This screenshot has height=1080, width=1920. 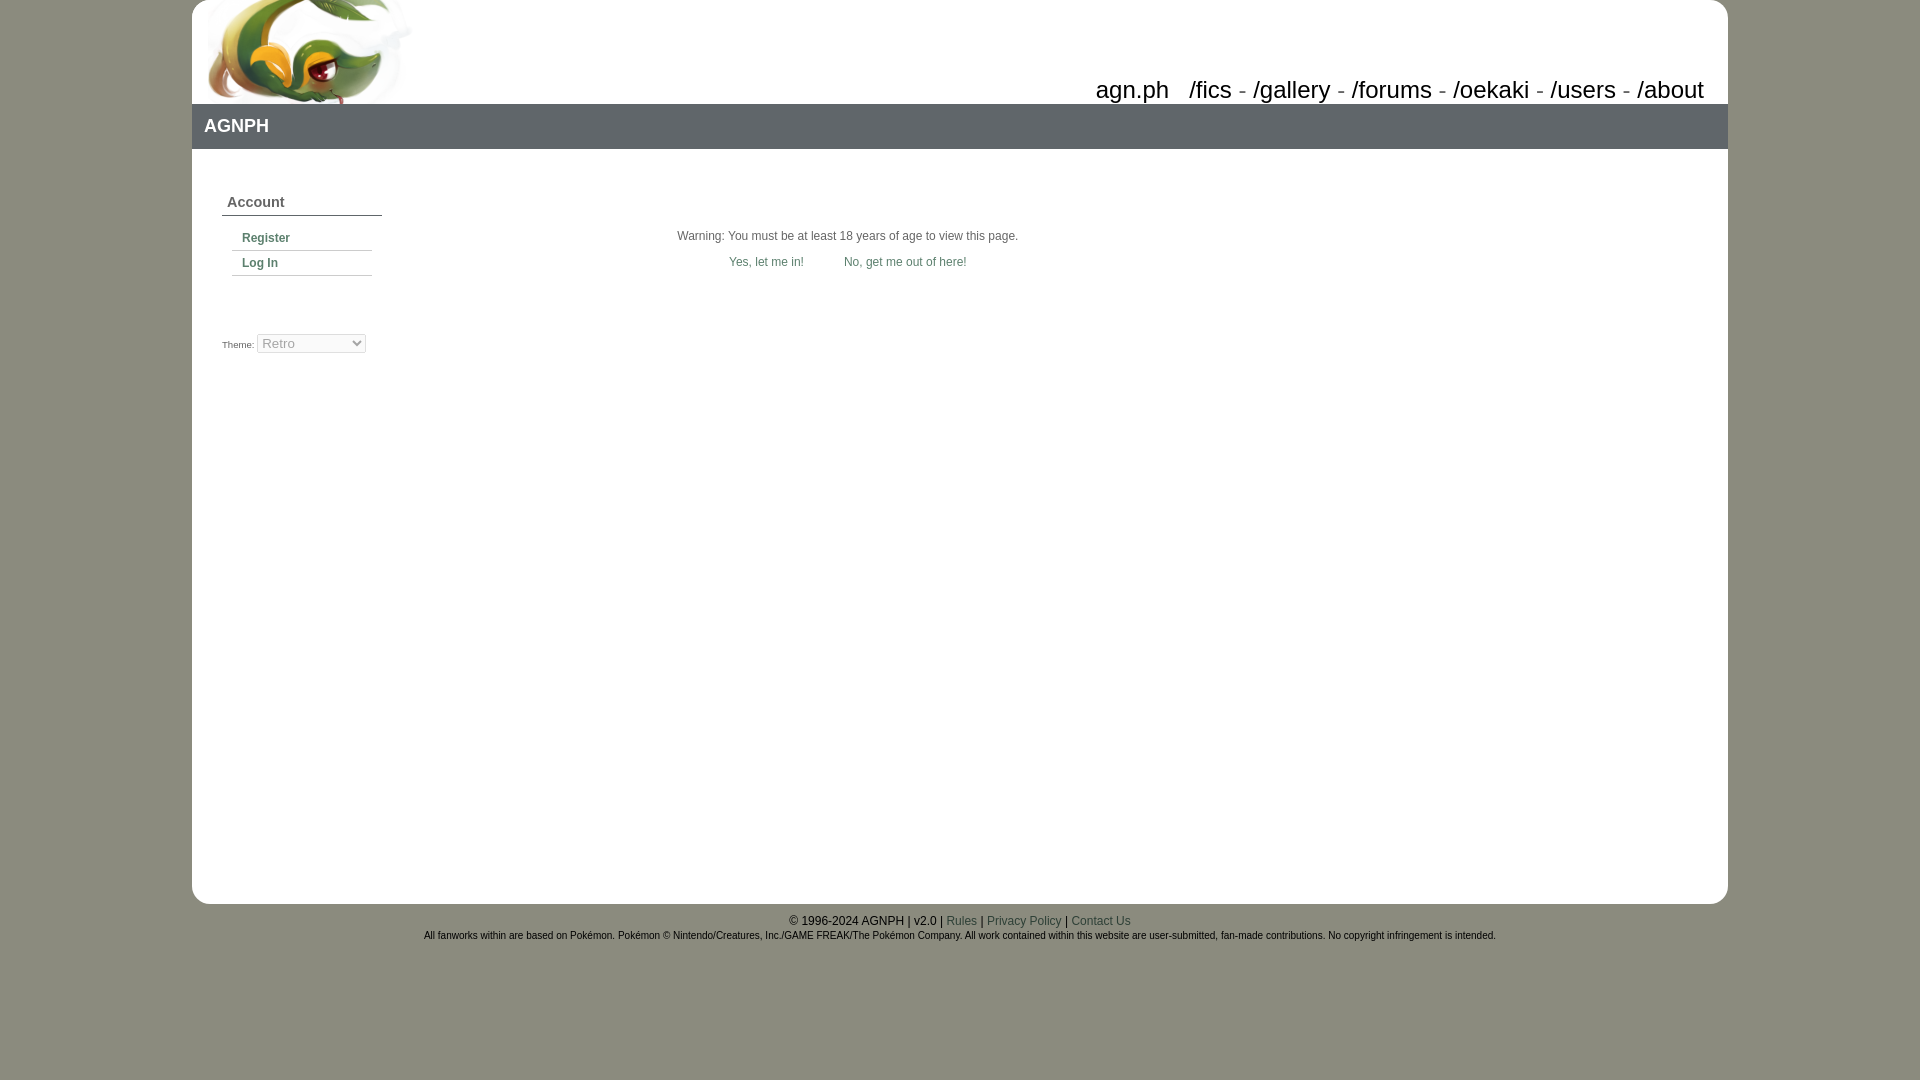 I want to click on Register, so click(x=302, y=238).